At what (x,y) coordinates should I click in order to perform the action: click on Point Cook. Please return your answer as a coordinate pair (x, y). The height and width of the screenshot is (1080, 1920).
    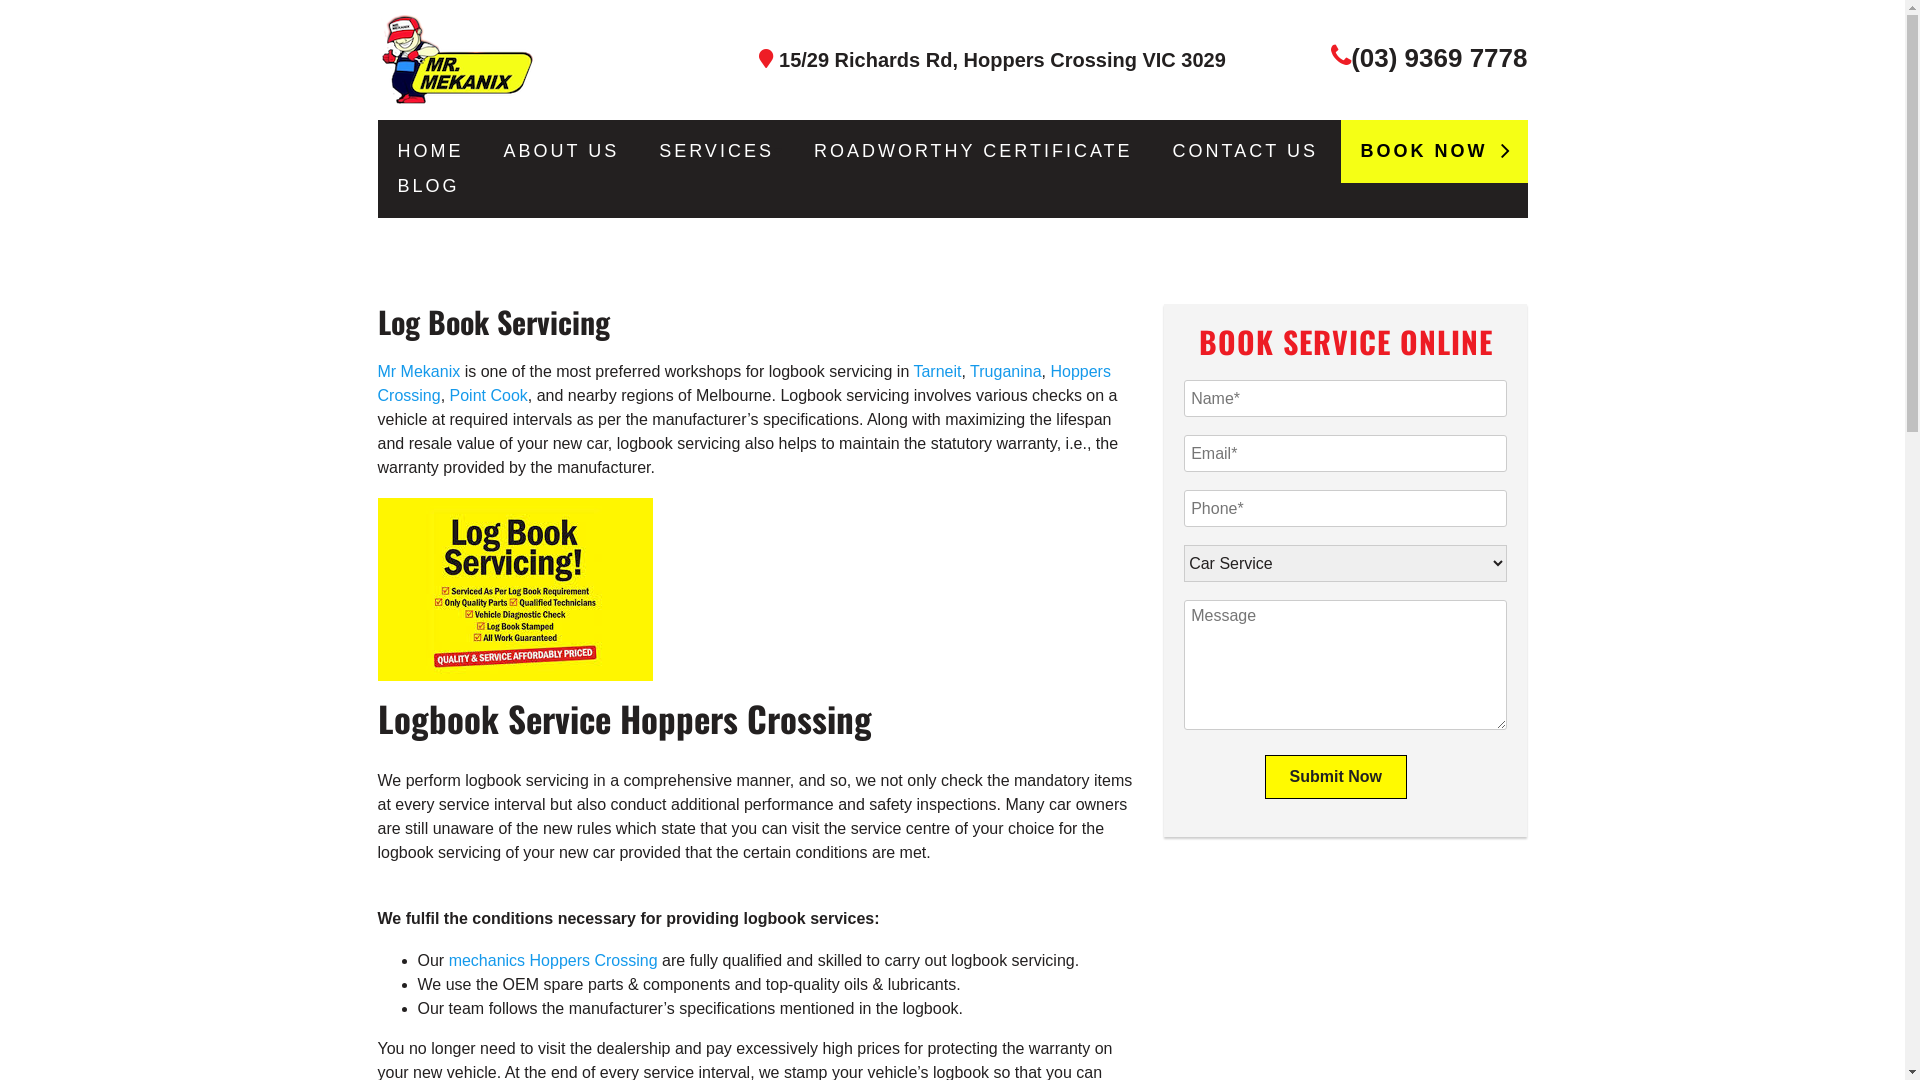
    Looking at the image, I should click on (489, 396).